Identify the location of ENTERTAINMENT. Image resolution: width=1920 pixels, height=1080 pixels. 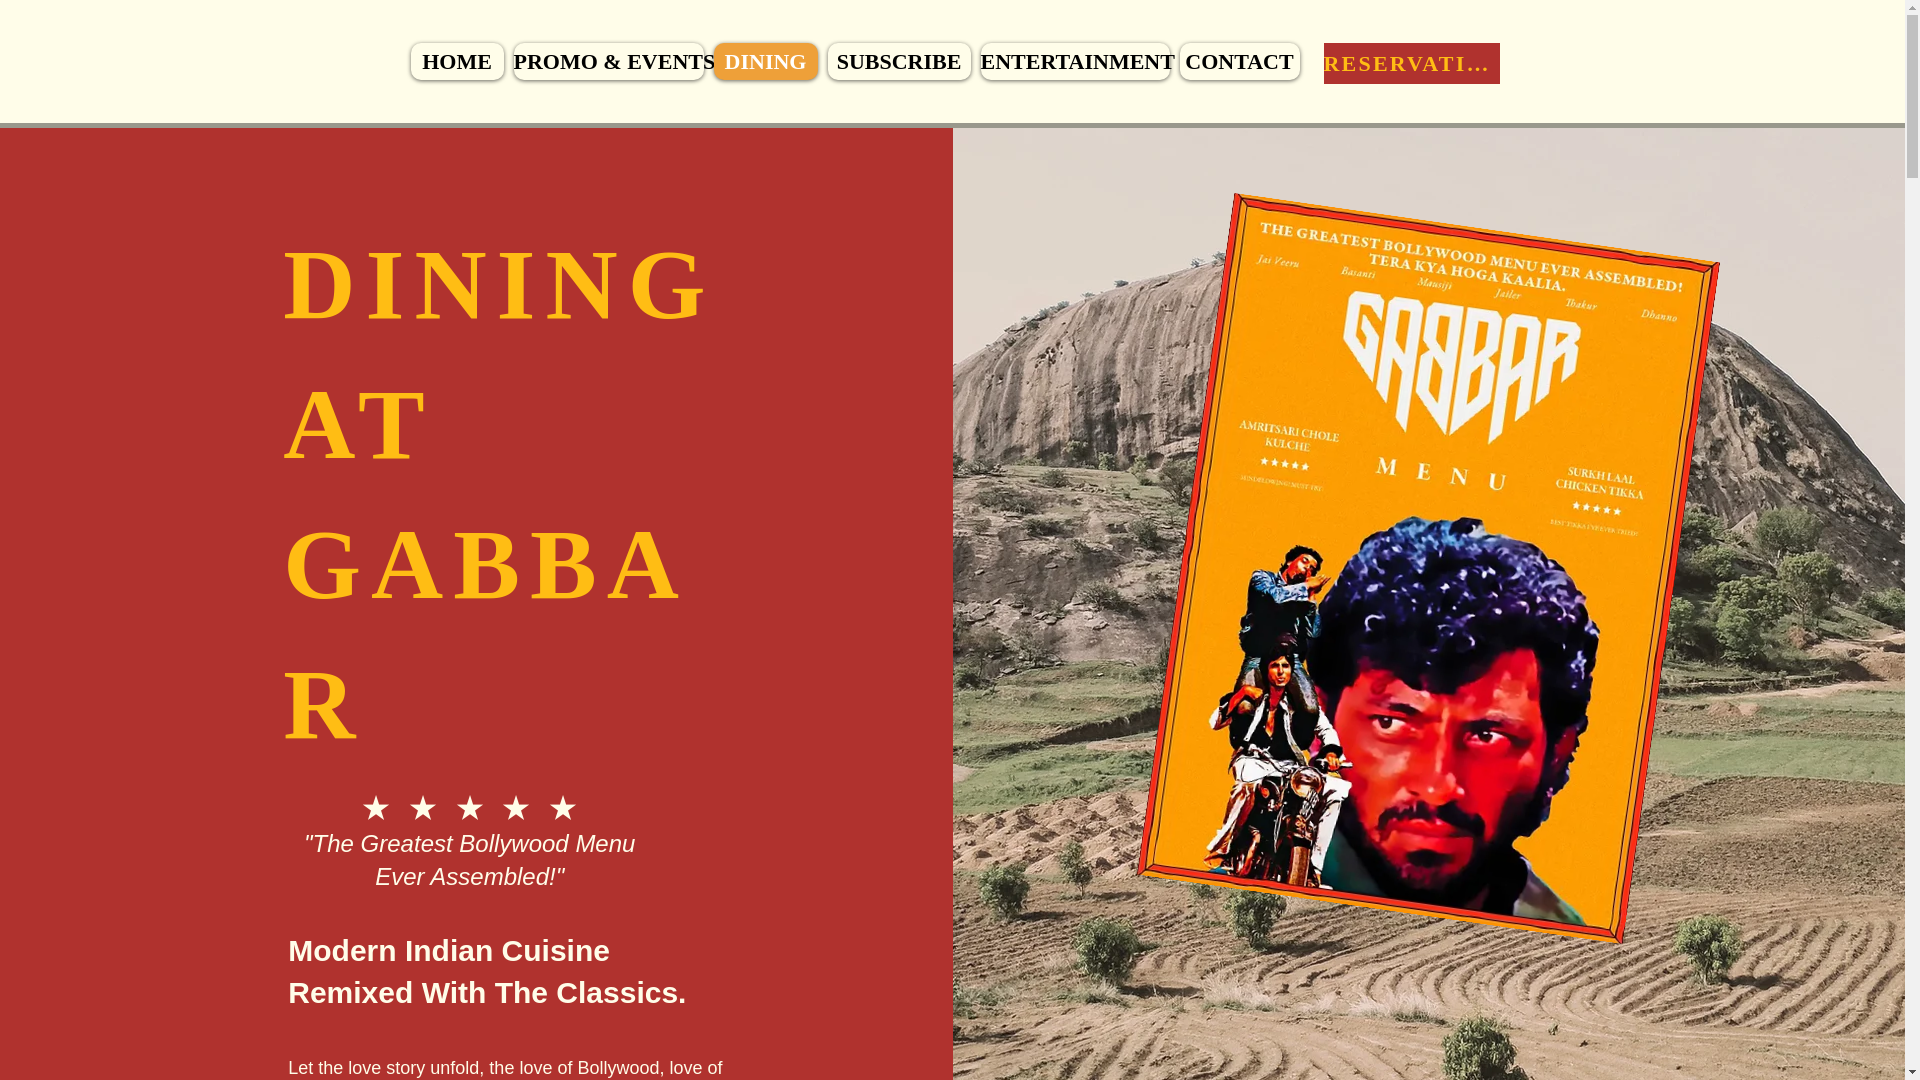
(1074, 61).